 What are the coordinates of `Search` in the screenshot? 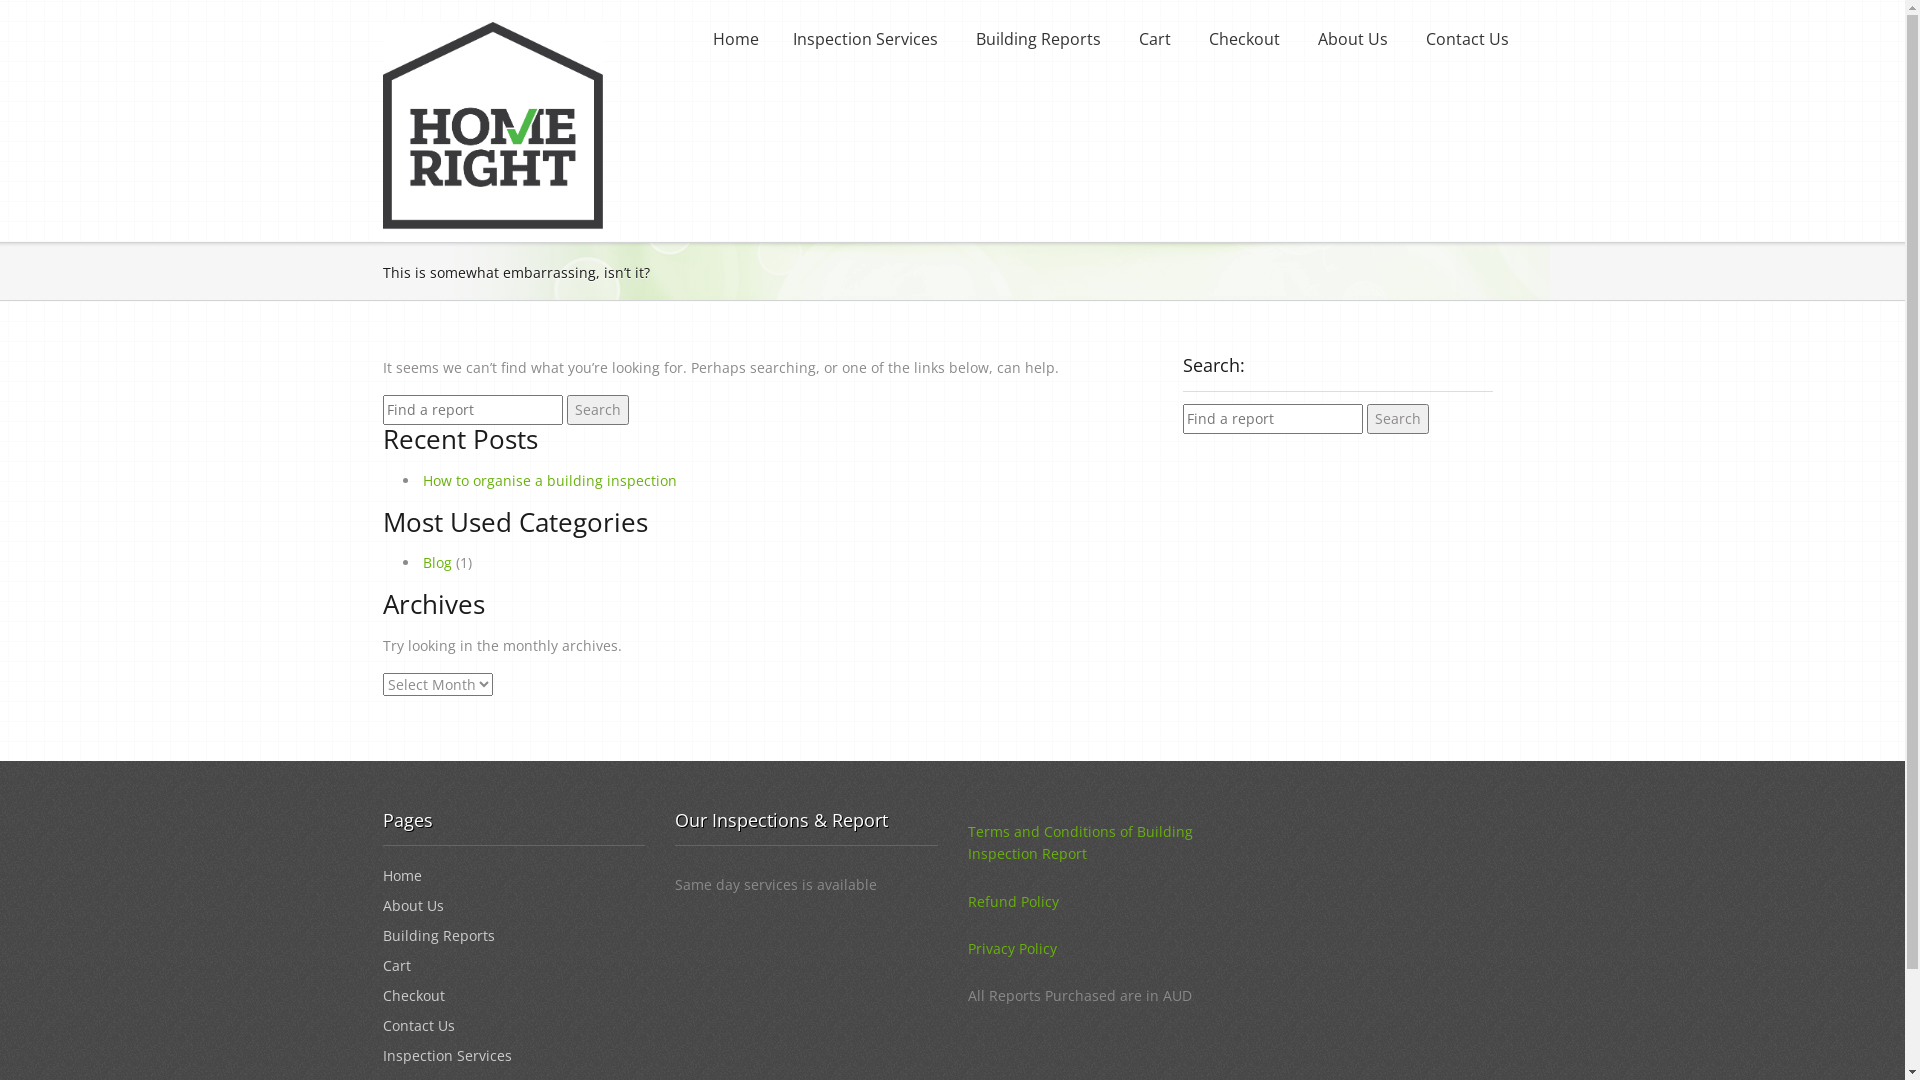 It's located at (597, 410).